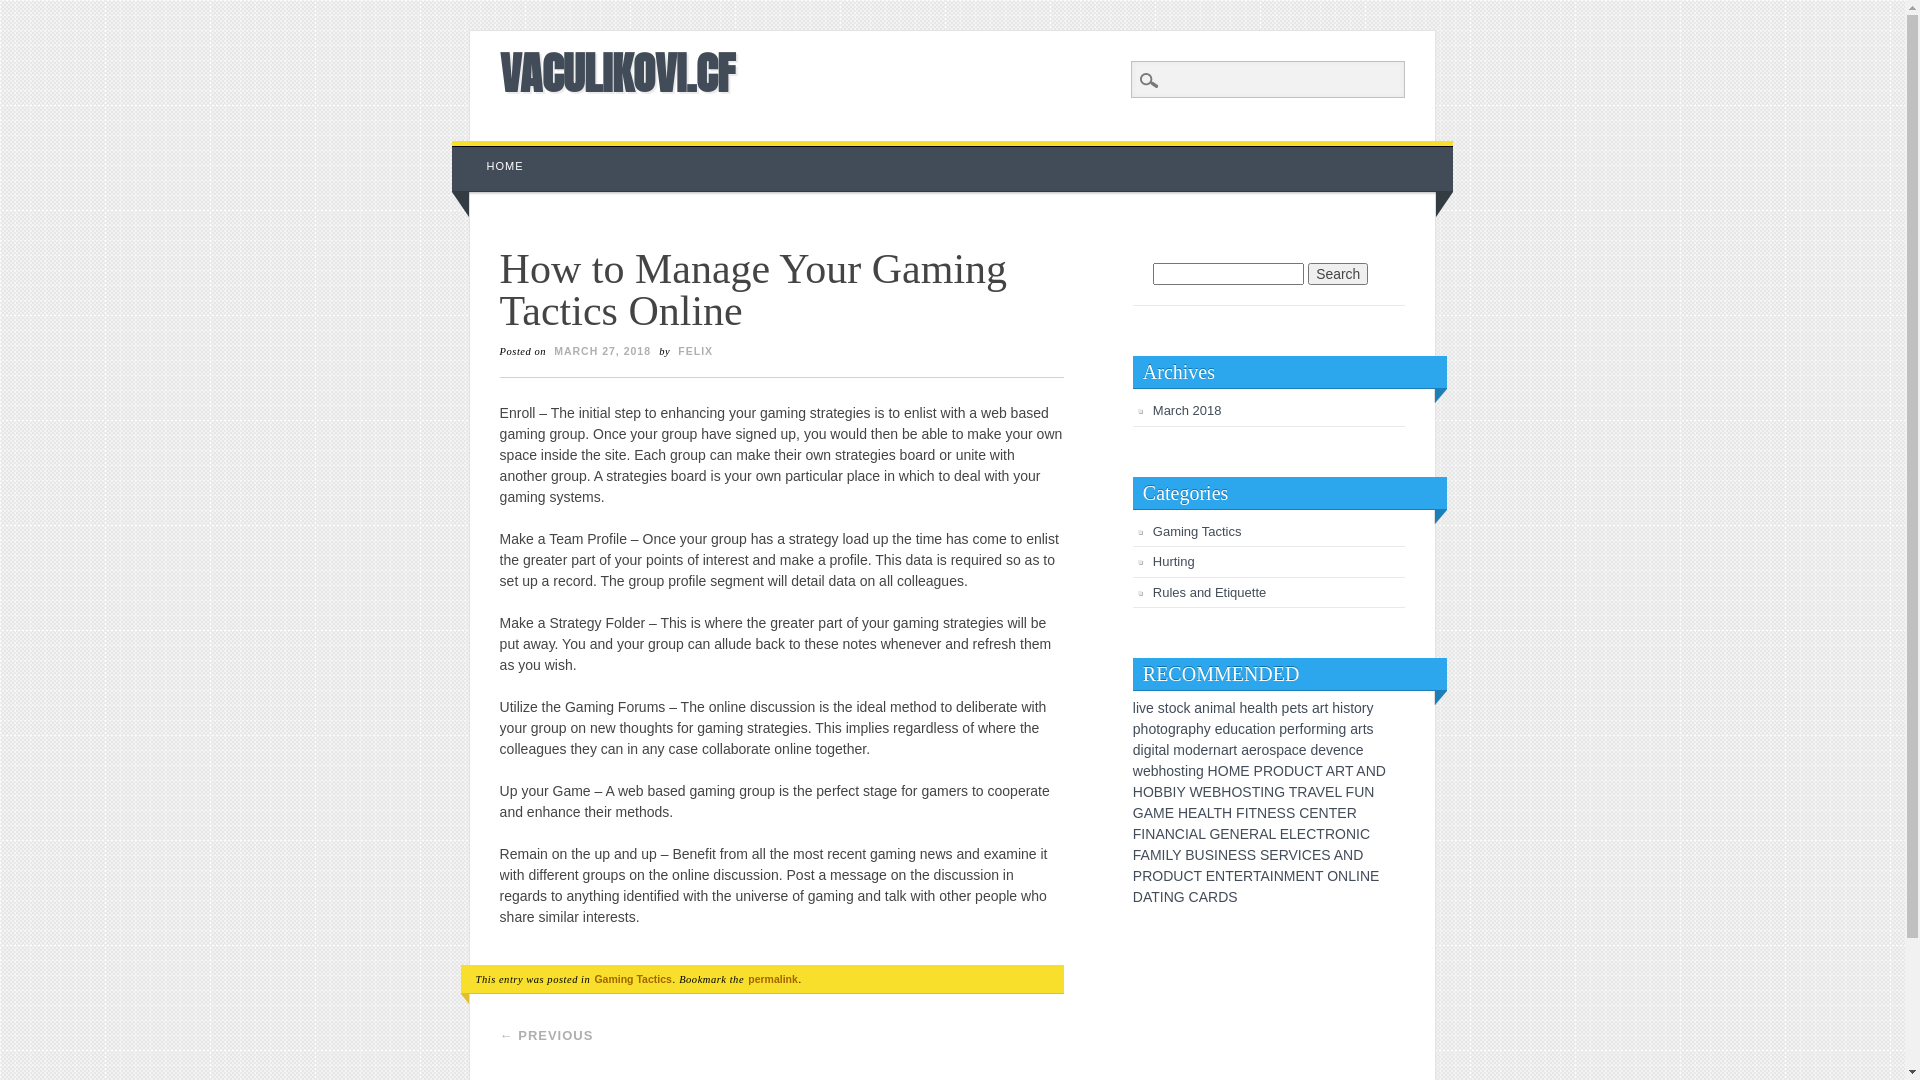 This screenshot has height=1080, width=1920. I want to click on E, so click(1274, 855).